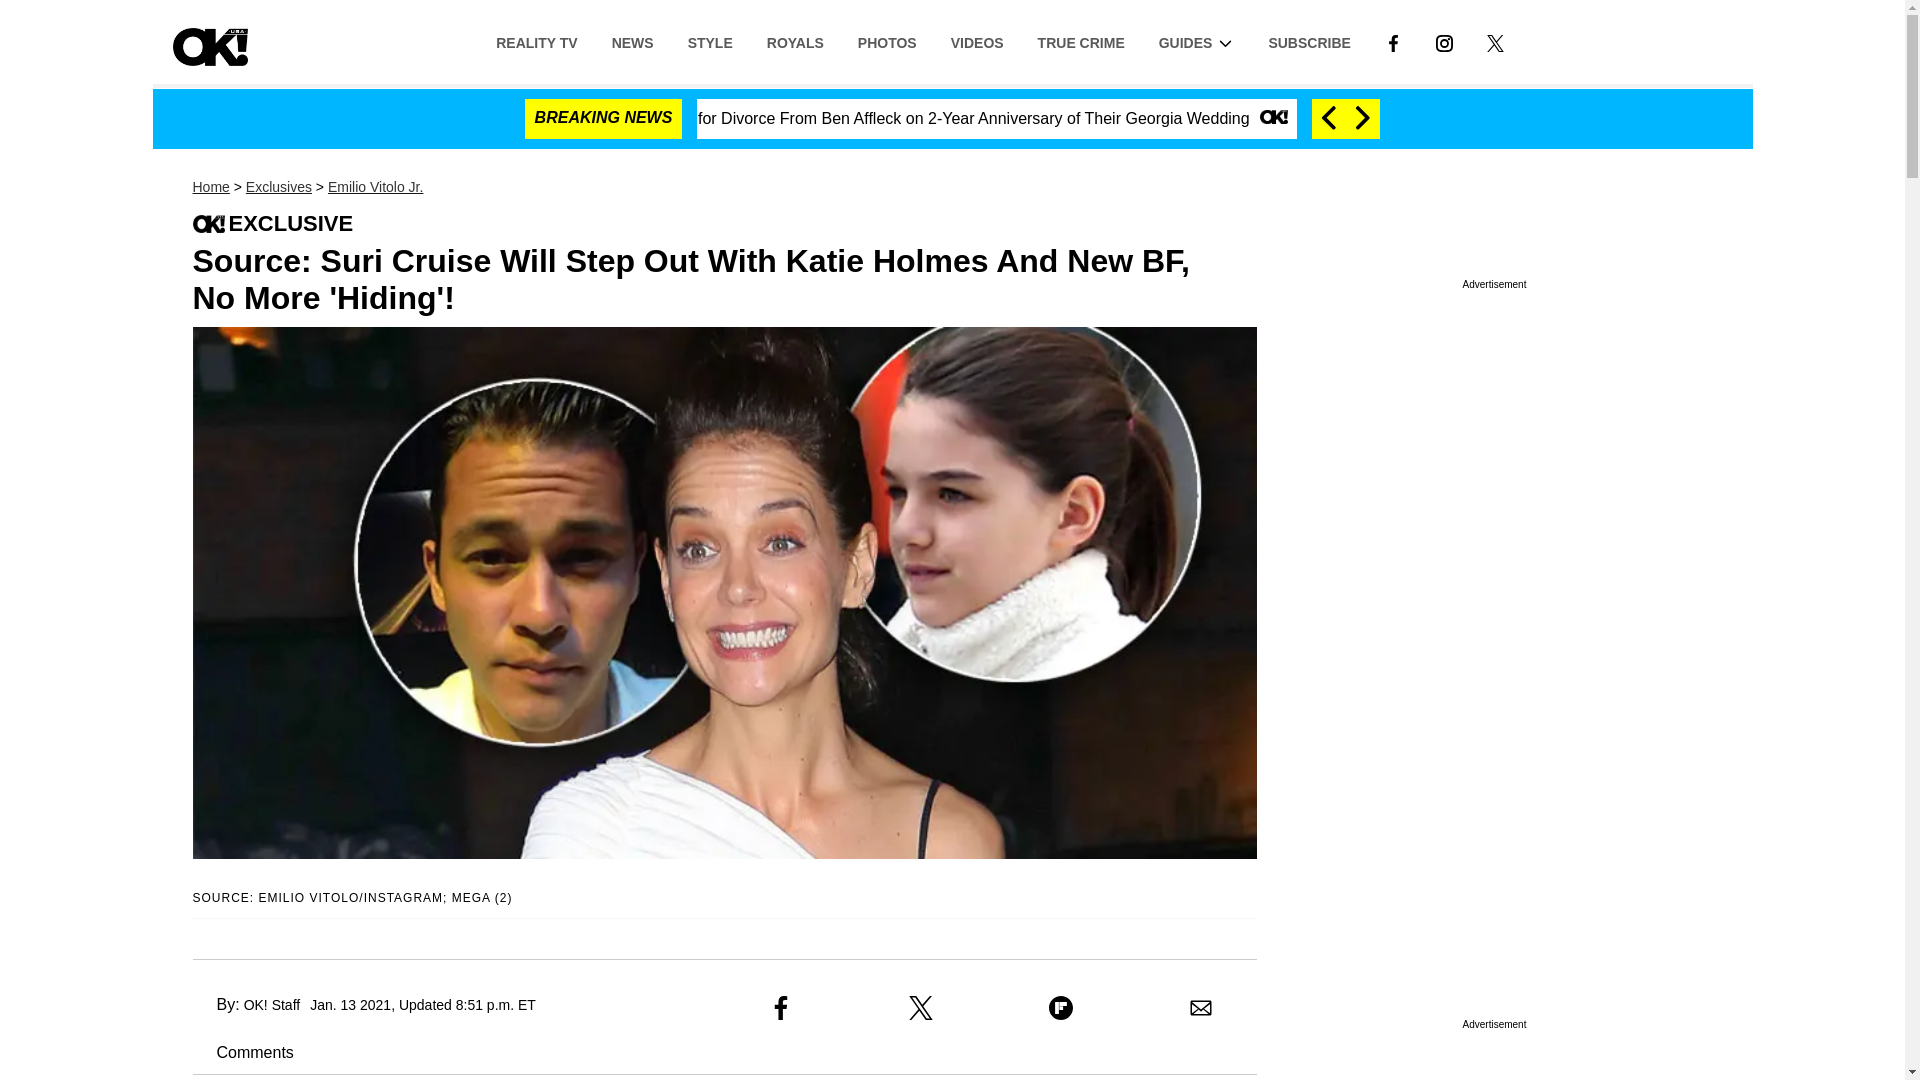 Image resolution: width=1920 pixels, height=1080 pixels. I want to click on Share to Facebook, so click(780, 1007).